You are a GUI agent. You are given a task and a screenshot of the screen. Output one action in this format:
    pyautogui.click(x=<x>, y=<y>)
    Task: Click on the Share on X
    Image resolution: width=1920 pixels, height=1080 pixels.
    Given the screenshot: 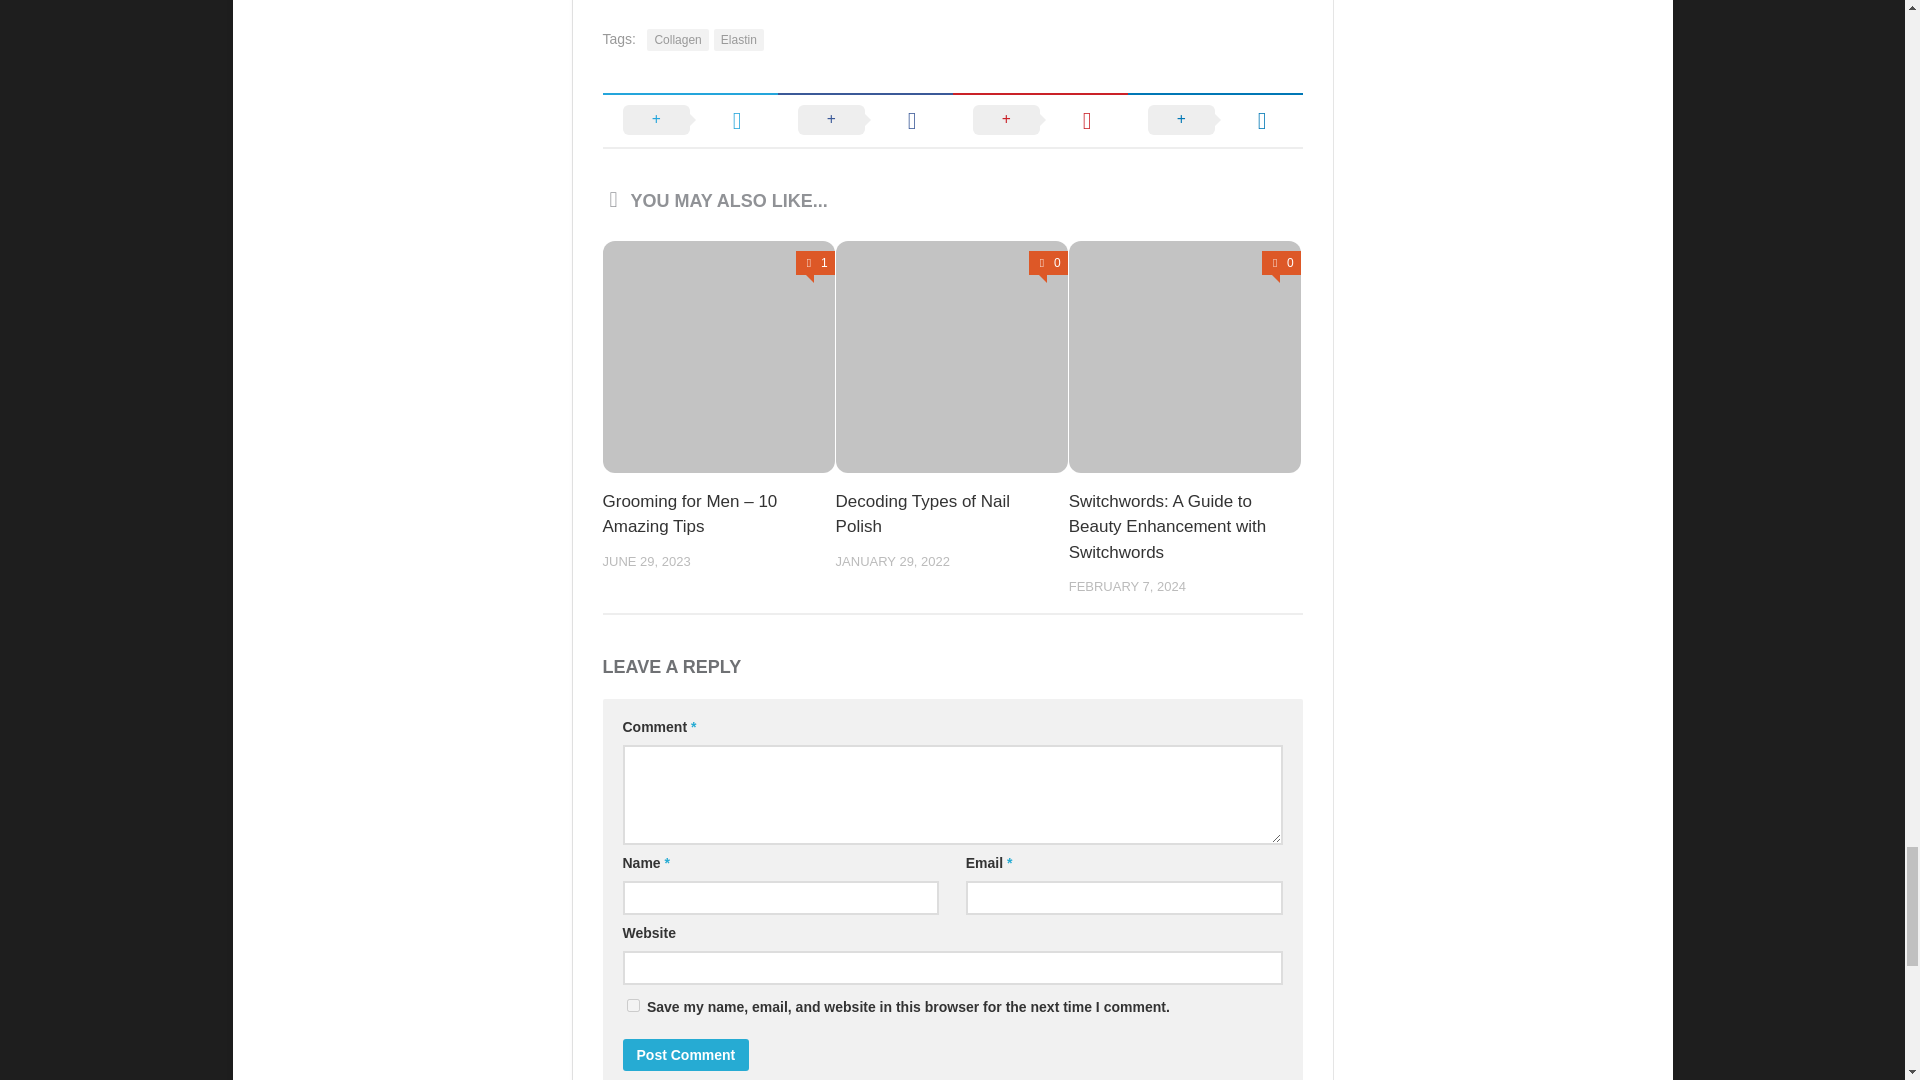 What is the action you would take?
    pyautogui.click(x=690, y=119)
    